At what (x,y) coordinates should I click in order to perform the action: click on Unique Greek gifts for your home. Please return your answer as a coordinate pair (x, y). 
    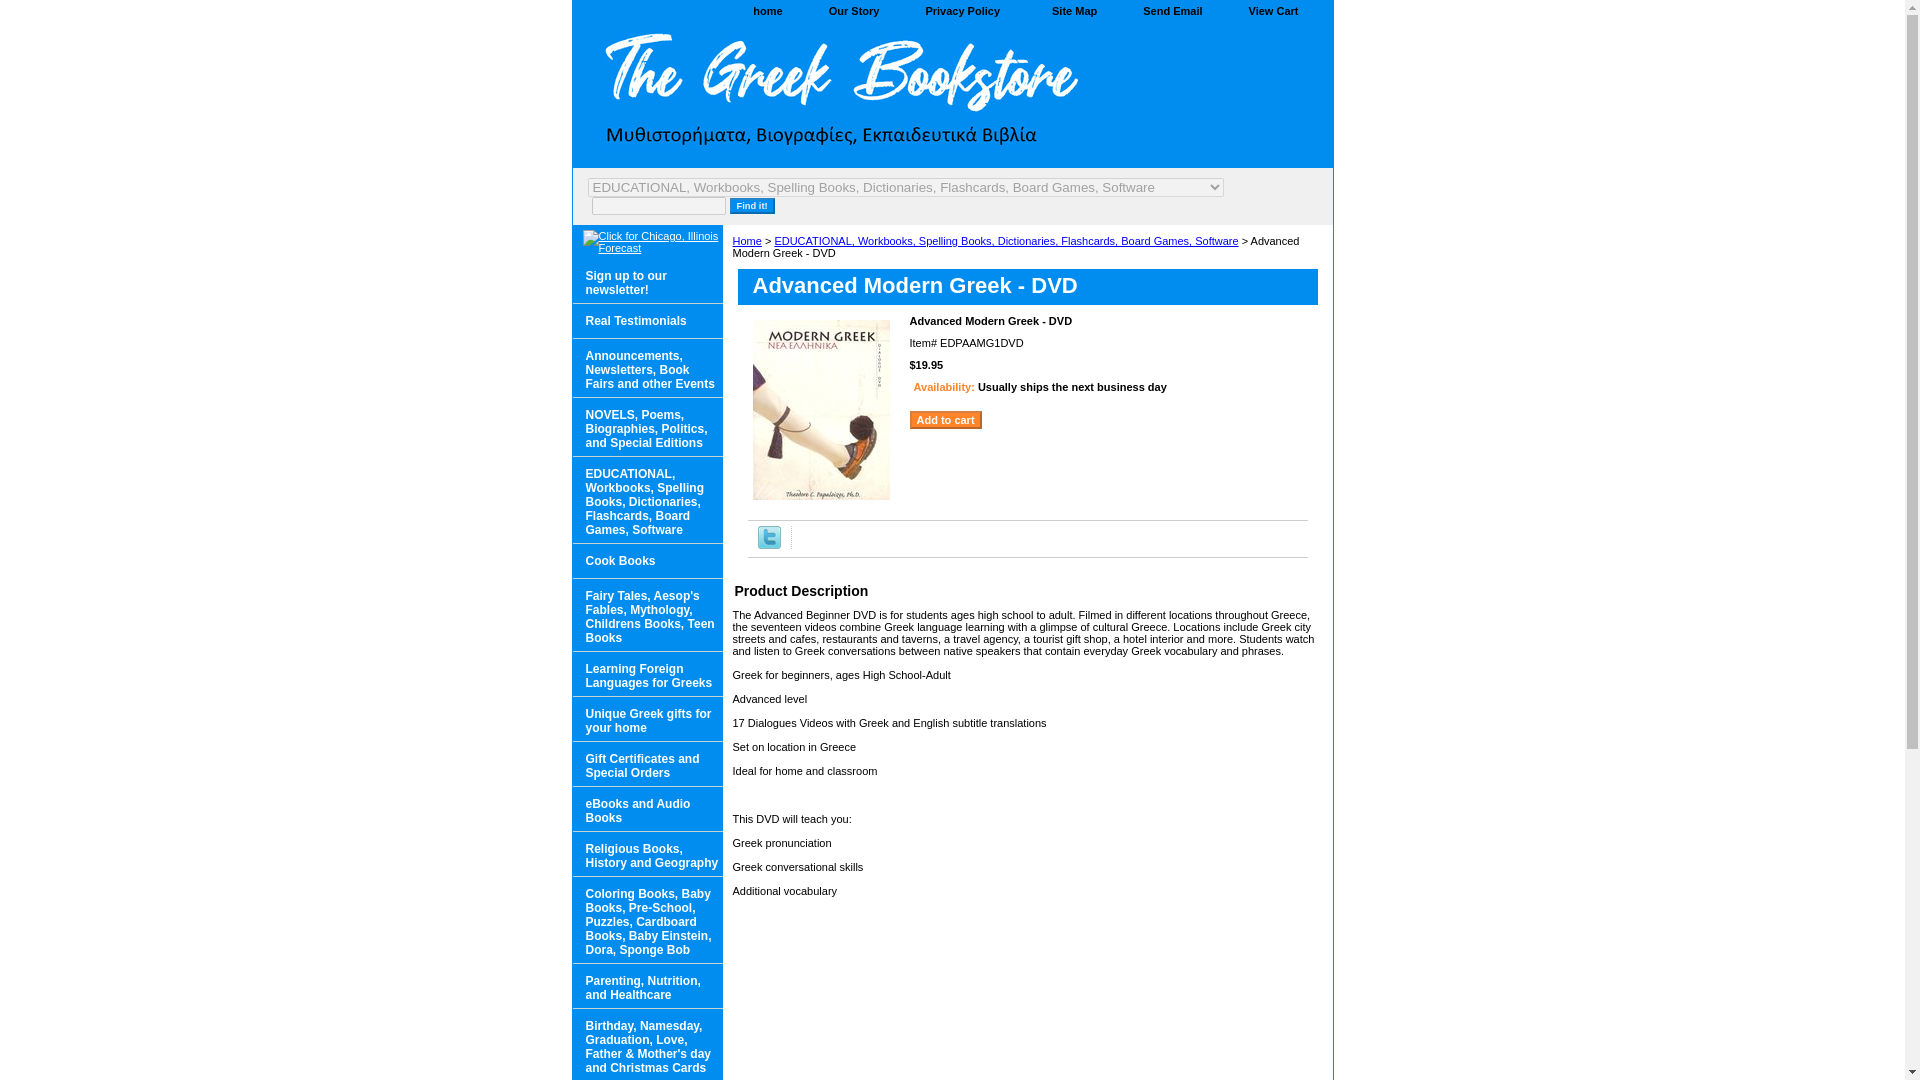
    Looking at the image, I should click on (646, 718).